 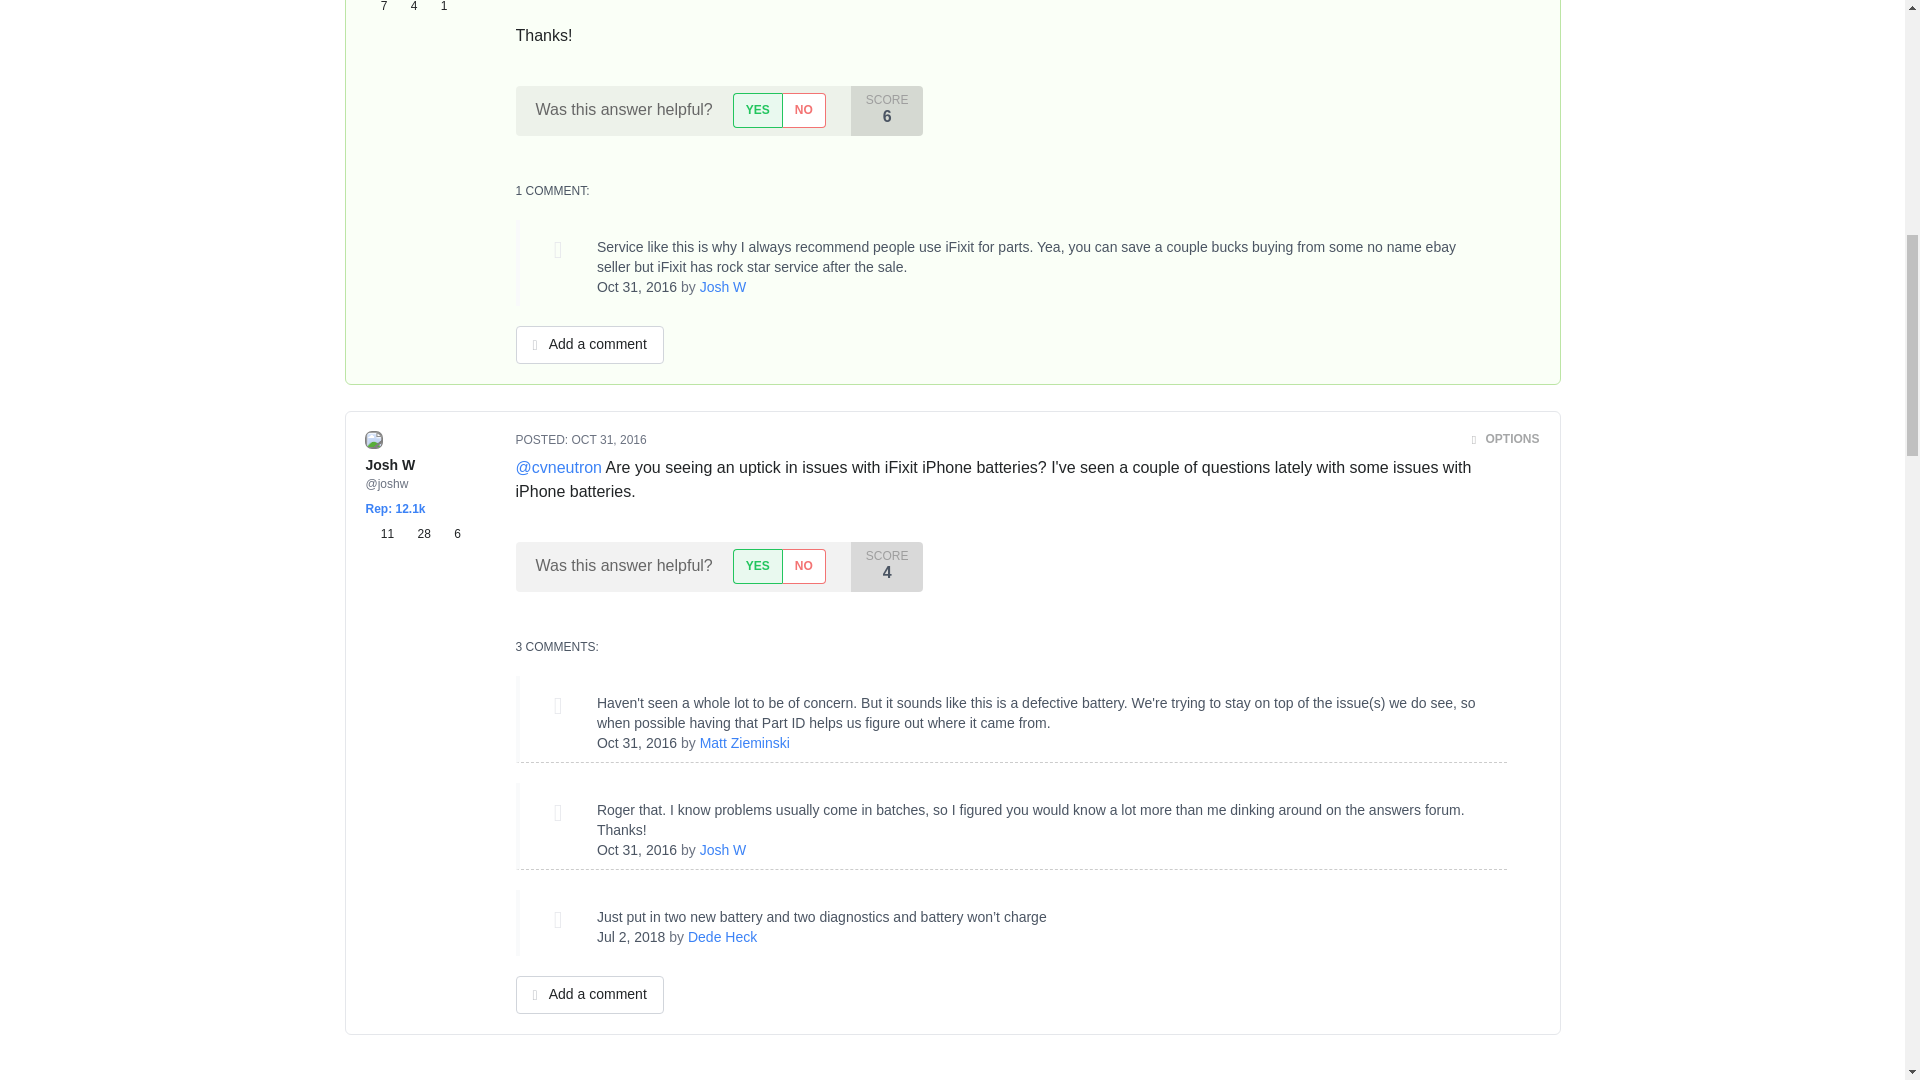 What do you see at coordinates (406, 8) in the screenshot?
I see `7 4 1` at bounding box center [406, 8].